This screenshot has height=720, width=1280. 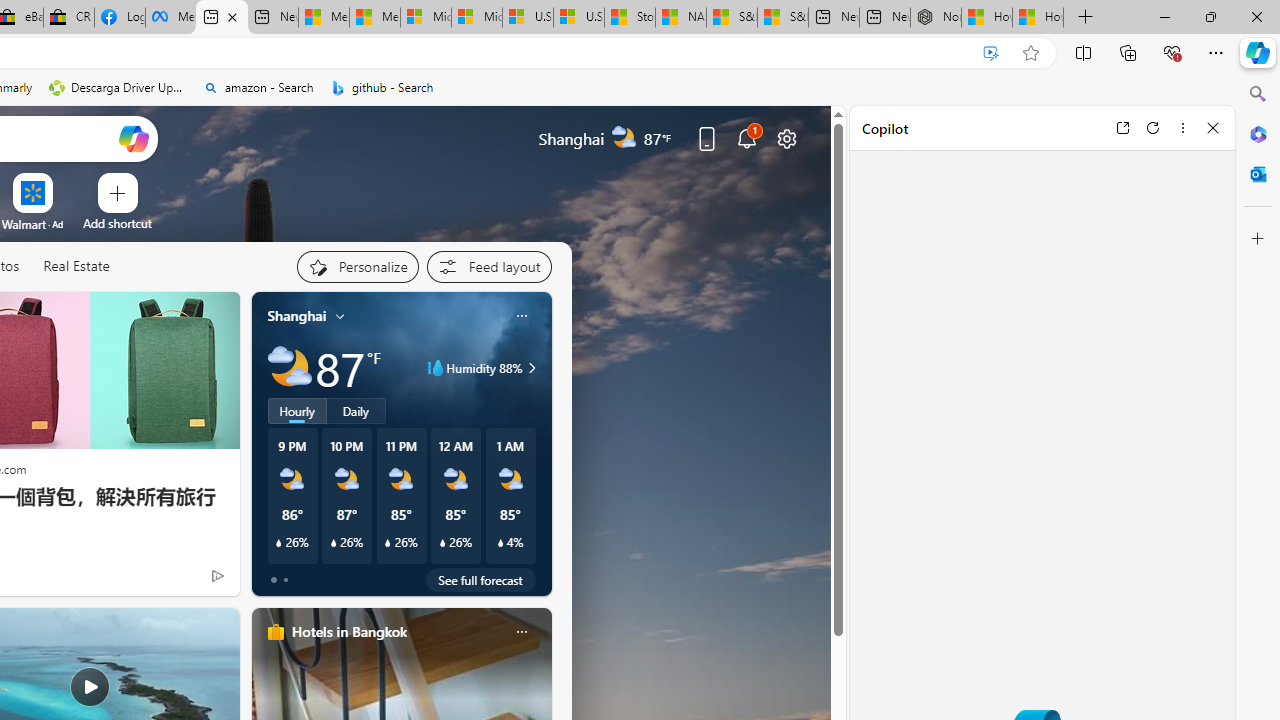 I want to click on Feed settings, so click(x=488, y=266).